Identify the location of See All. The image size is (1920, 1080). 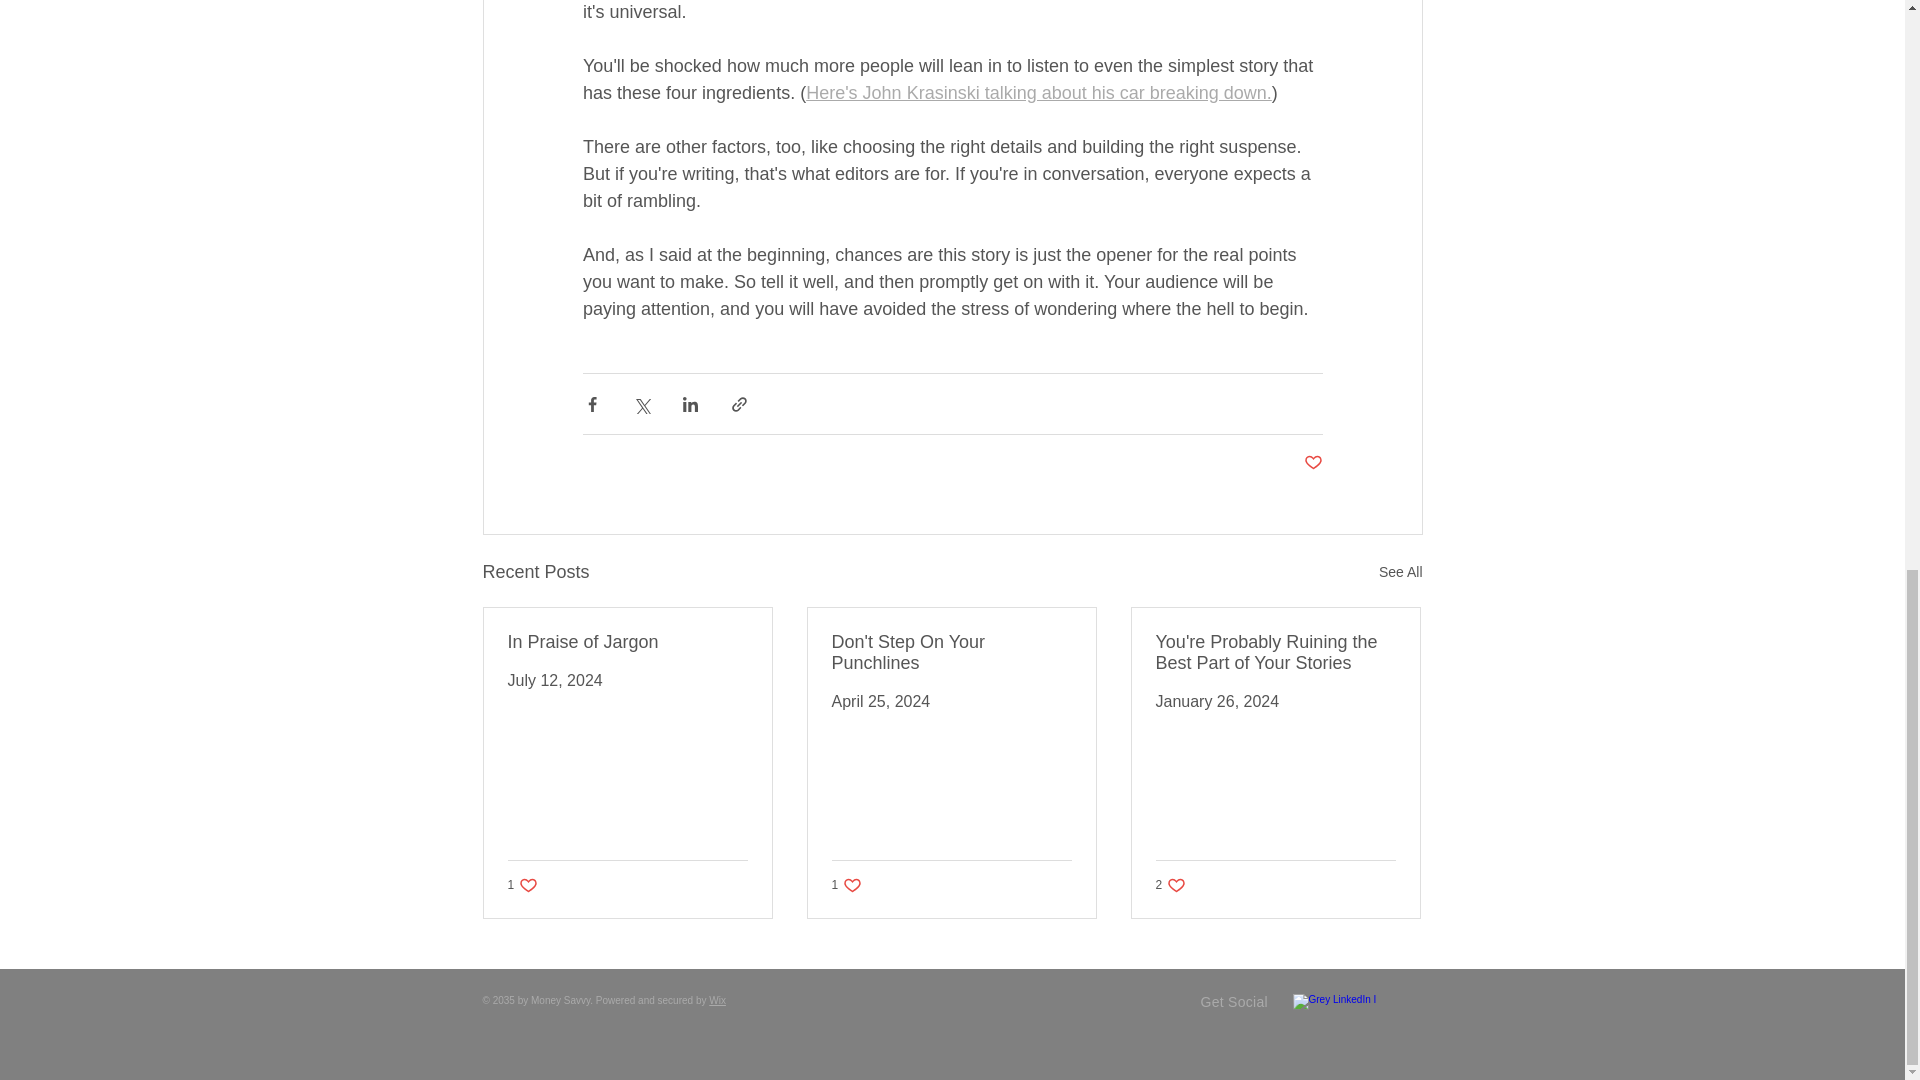
(1170, 885).